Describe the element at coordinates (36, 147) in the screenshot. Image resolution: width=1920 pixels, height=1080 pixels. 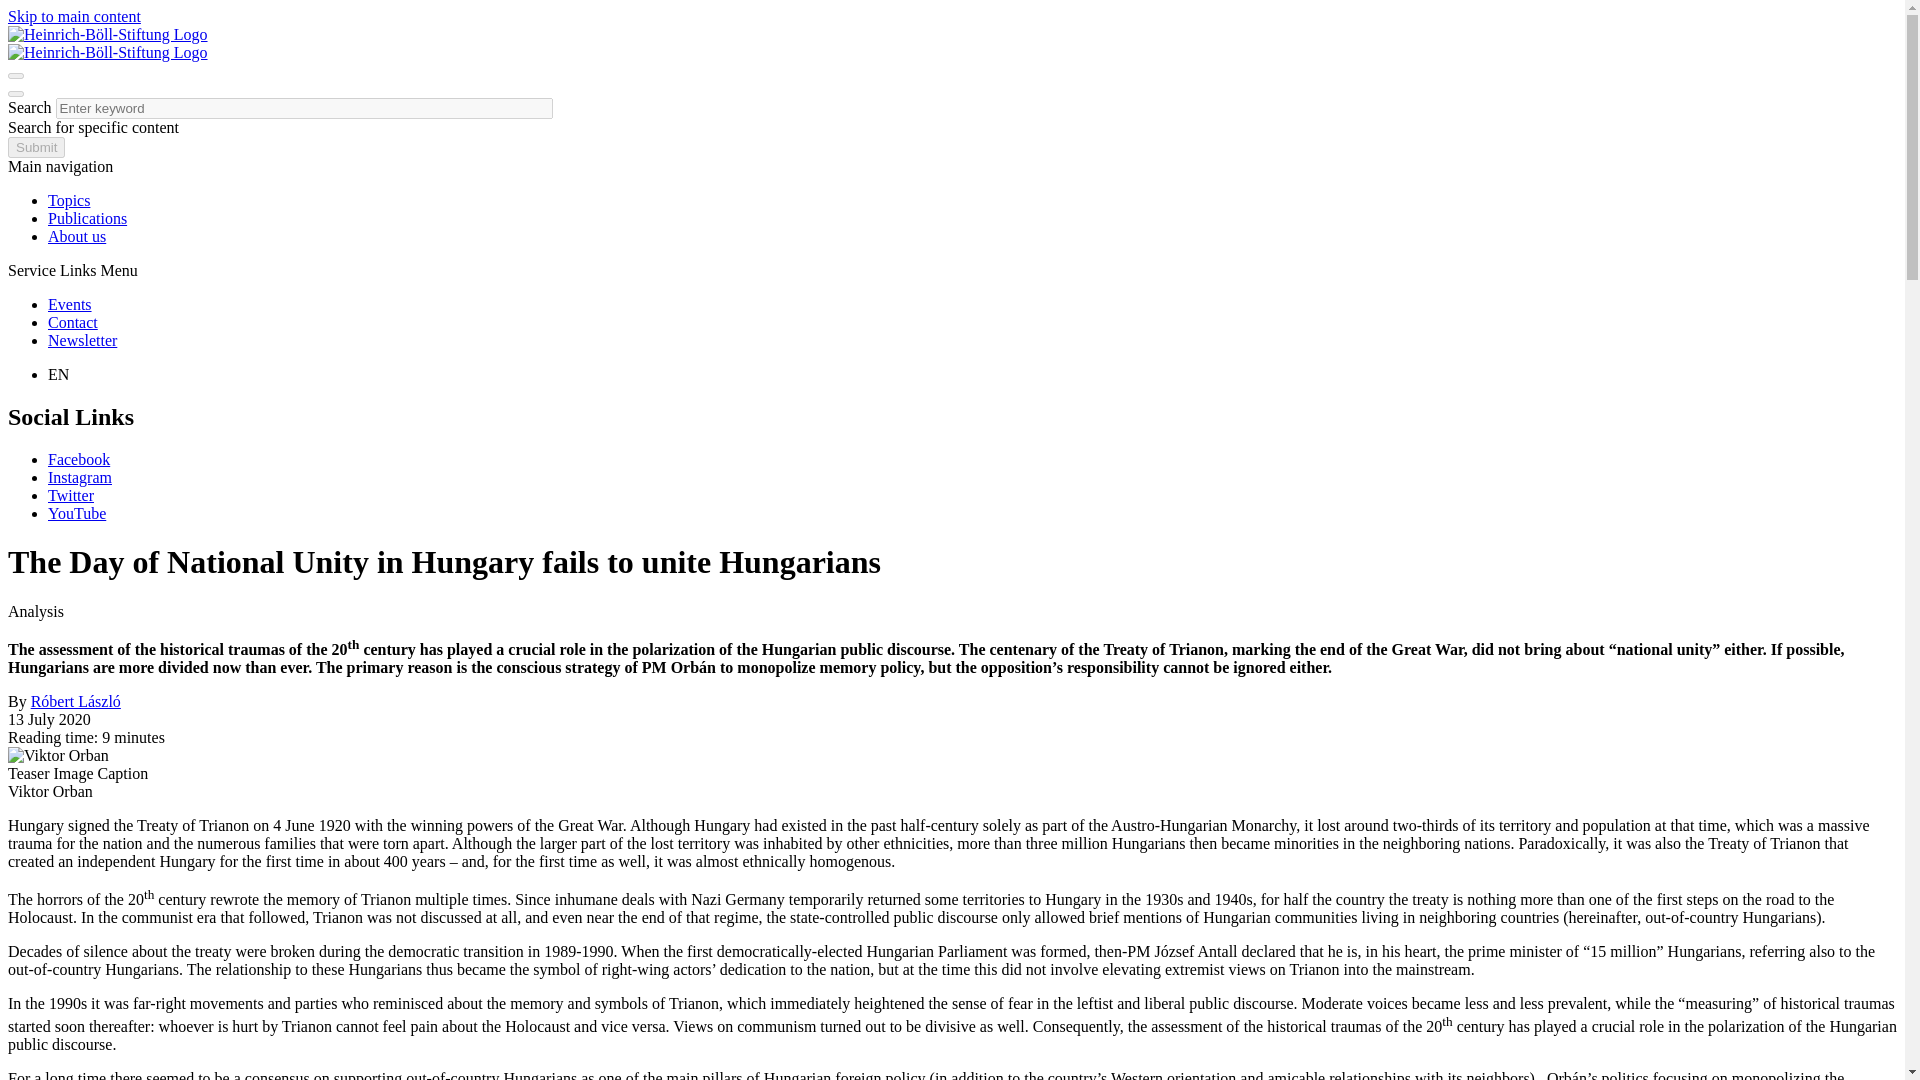
I see `Submit` at that location.